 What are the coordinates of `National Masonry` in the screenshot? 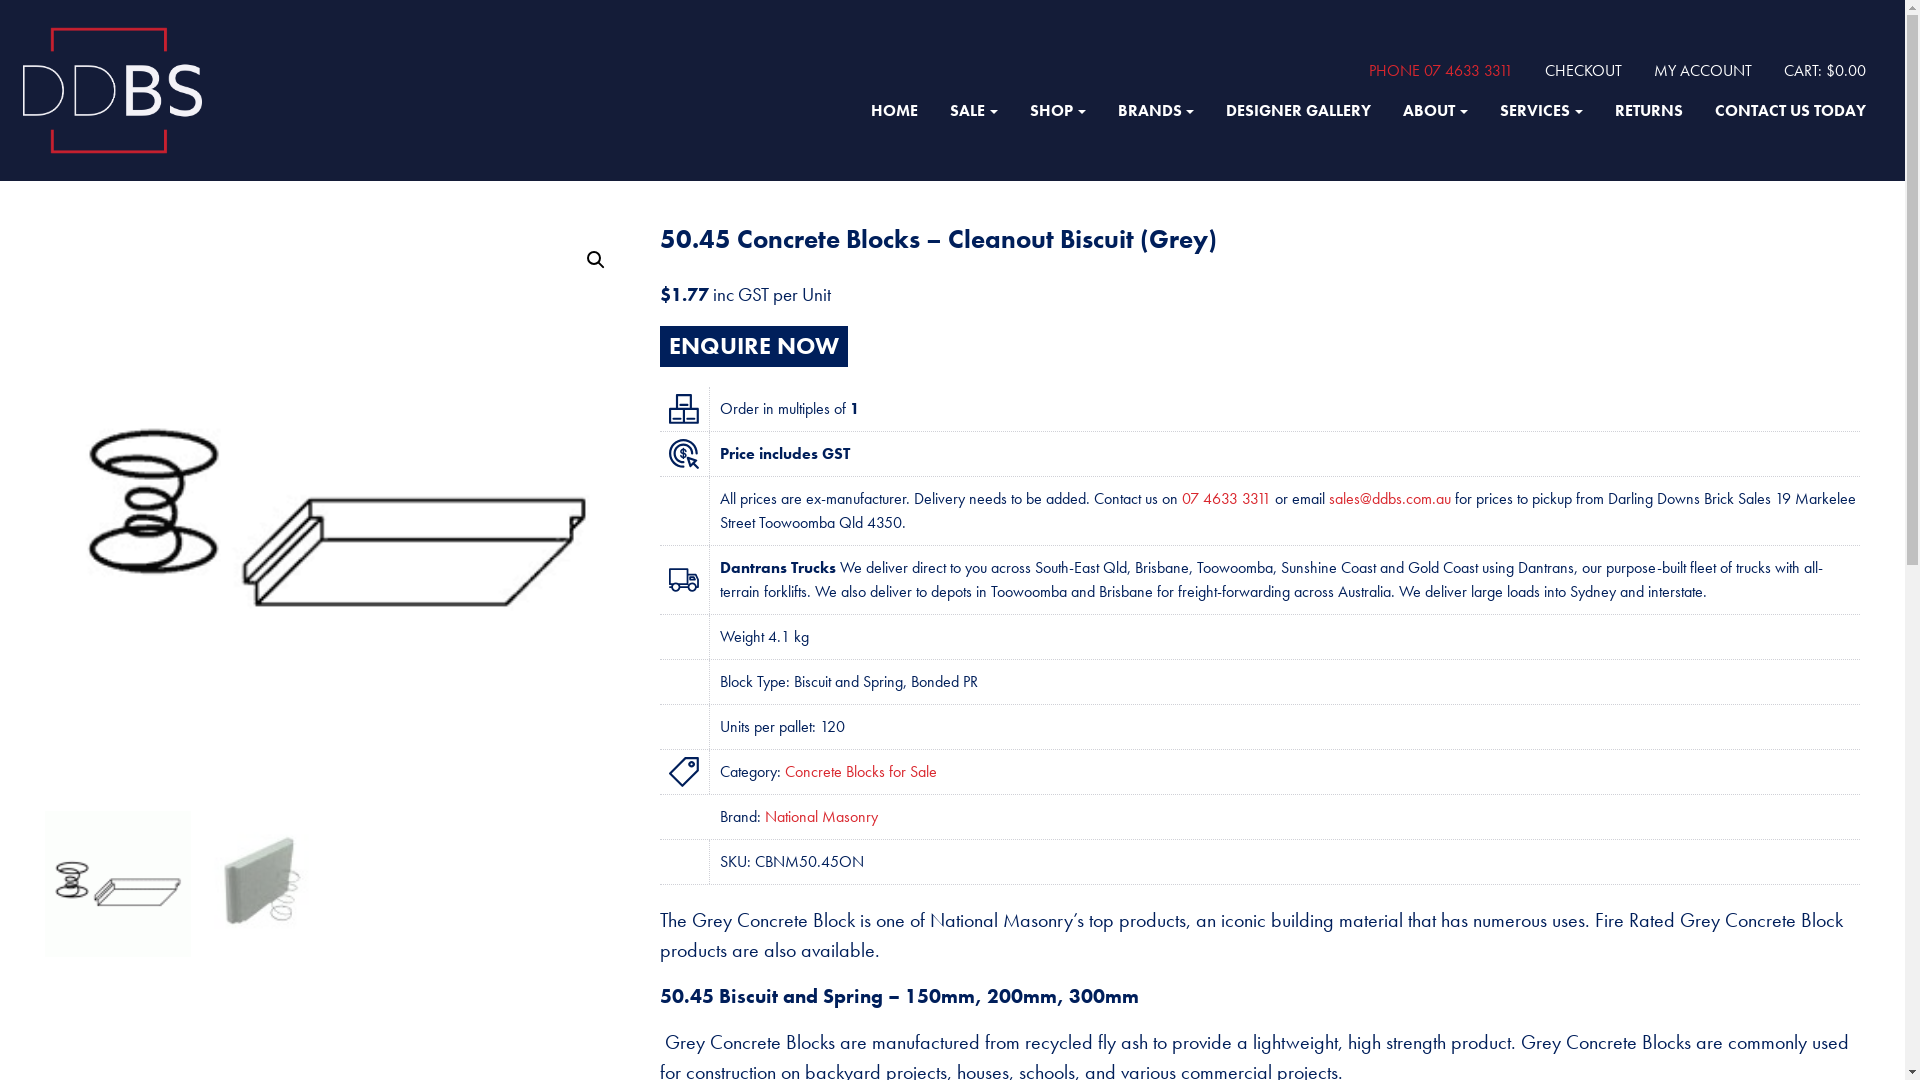 It's located at (822, 816).